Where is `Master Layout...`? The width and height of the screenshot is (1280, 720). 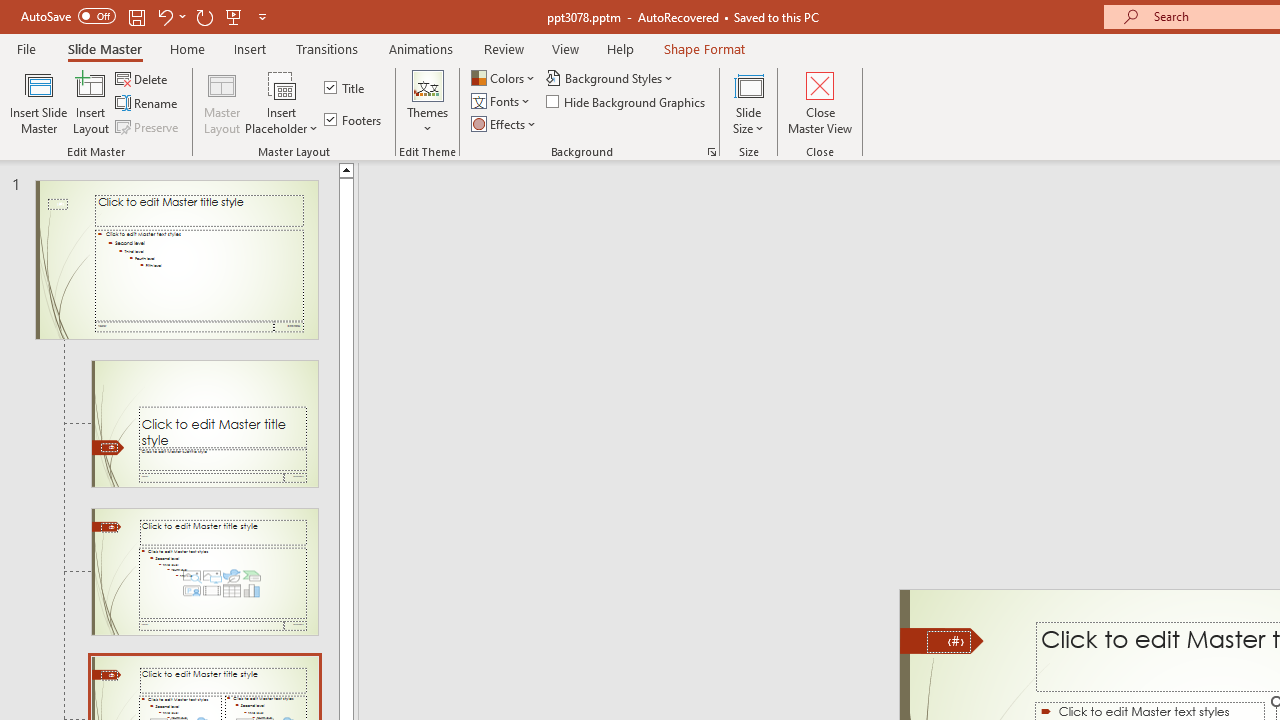 Master Layout... is located at coordinates (222, 102).